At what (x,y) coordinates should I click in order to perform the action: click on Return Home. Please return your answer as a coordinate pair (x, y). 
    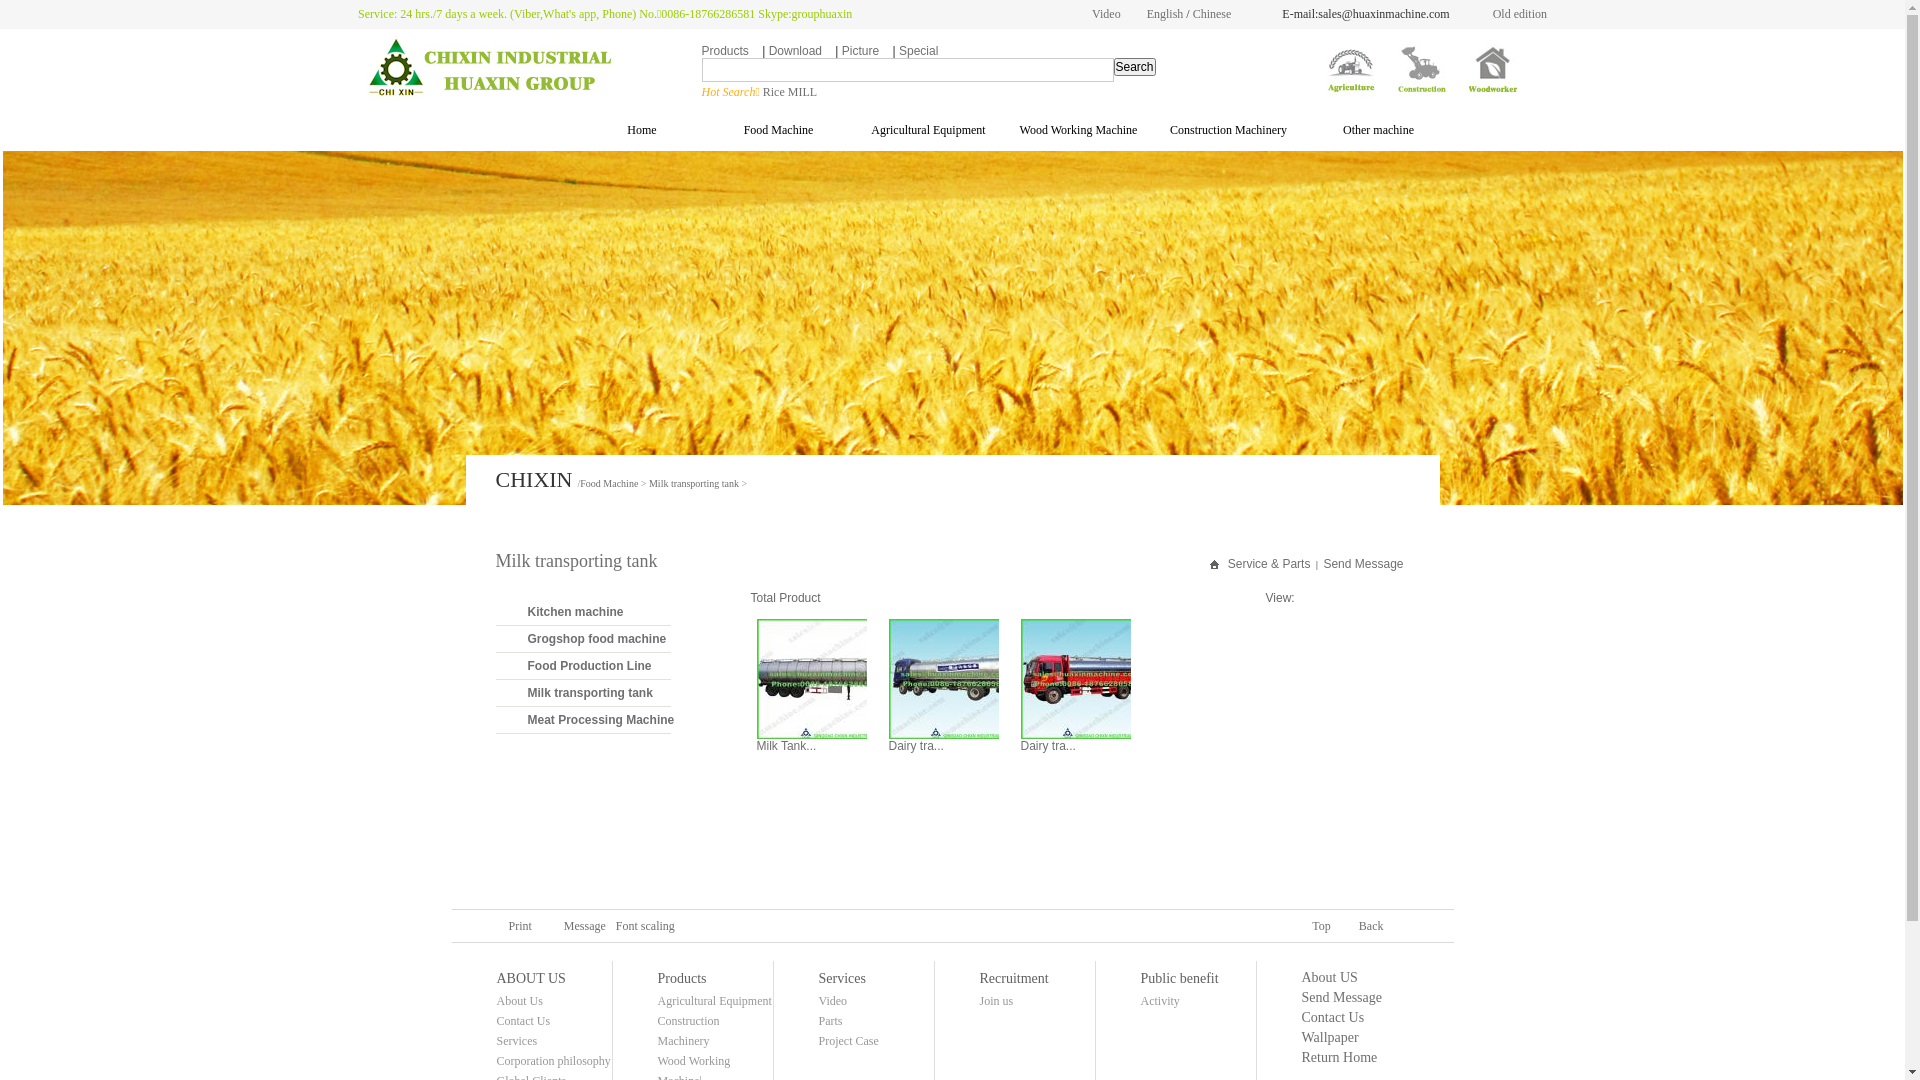
    Looking at the image, I should click on (1340, 1058).